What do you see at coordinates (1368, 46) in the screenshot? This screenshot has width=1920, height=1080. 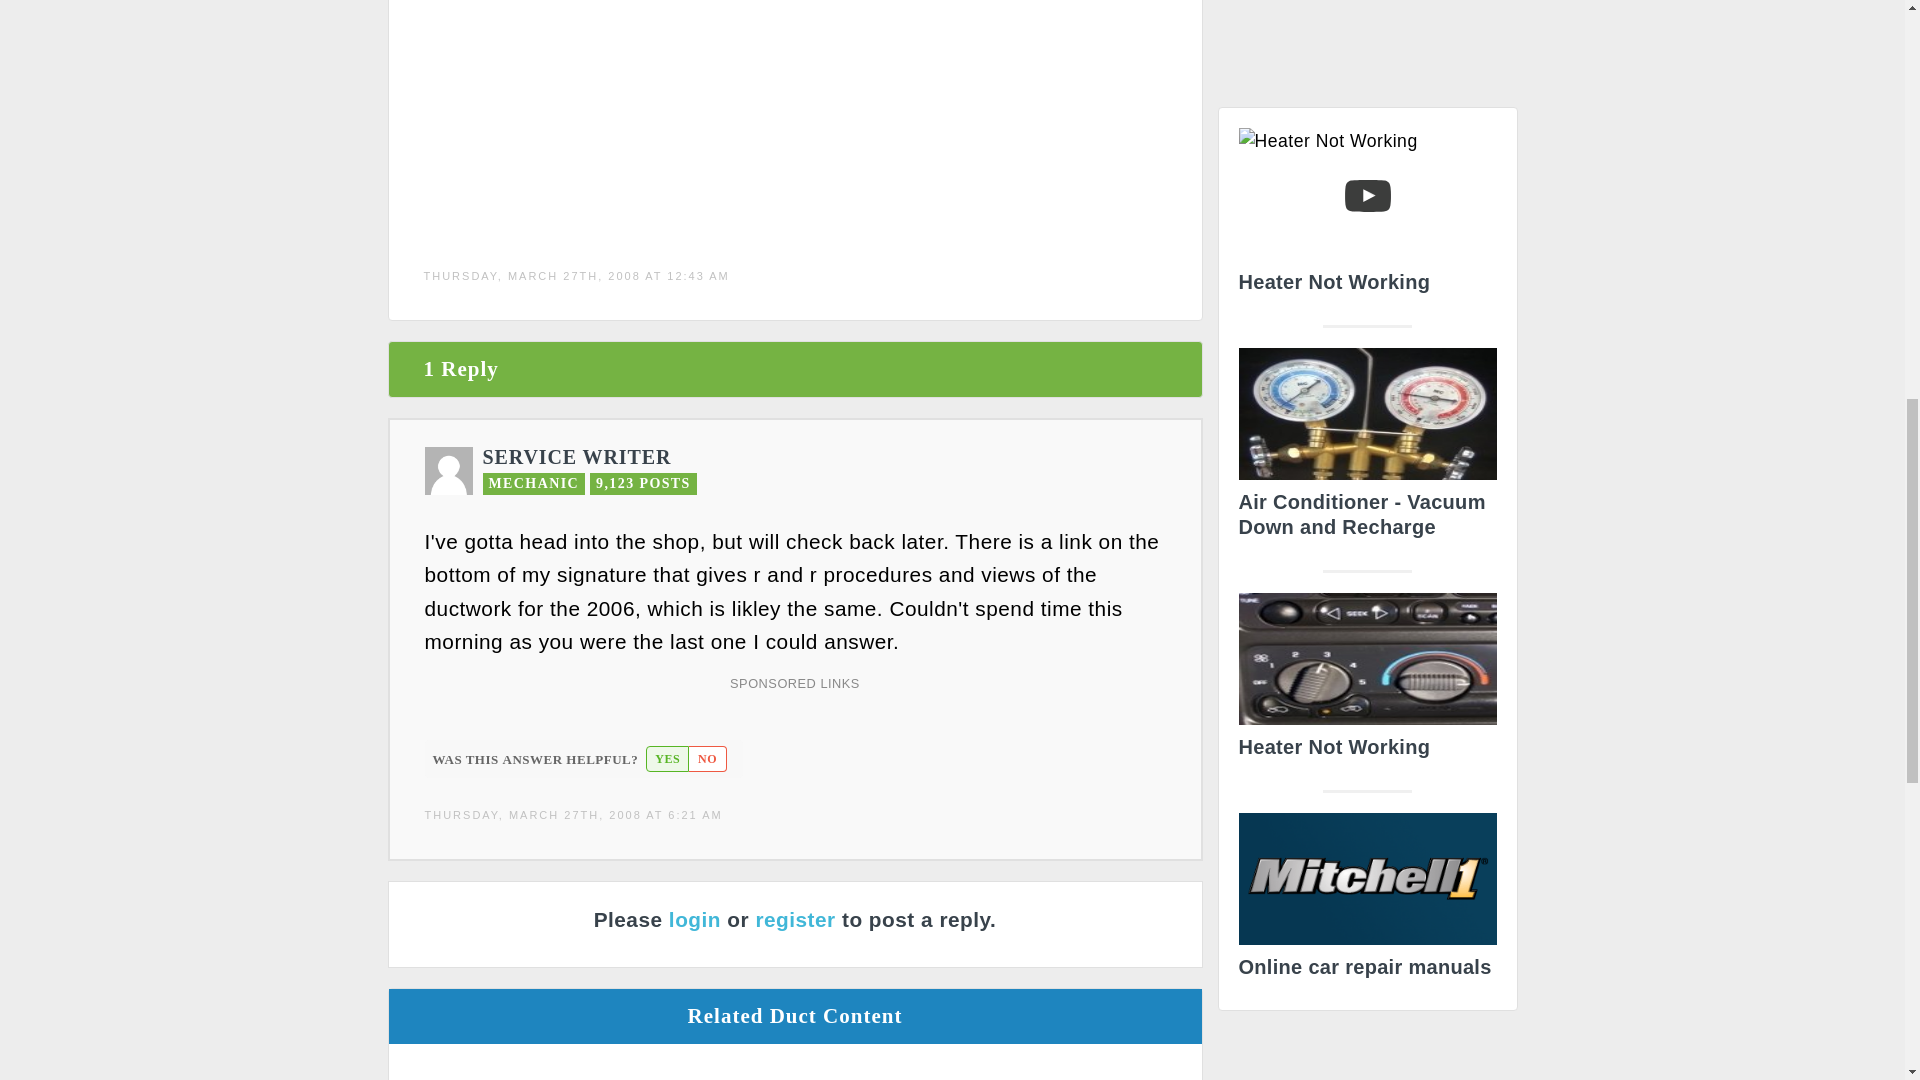 I see `Advertisement` at bounding box center [1368, 46].